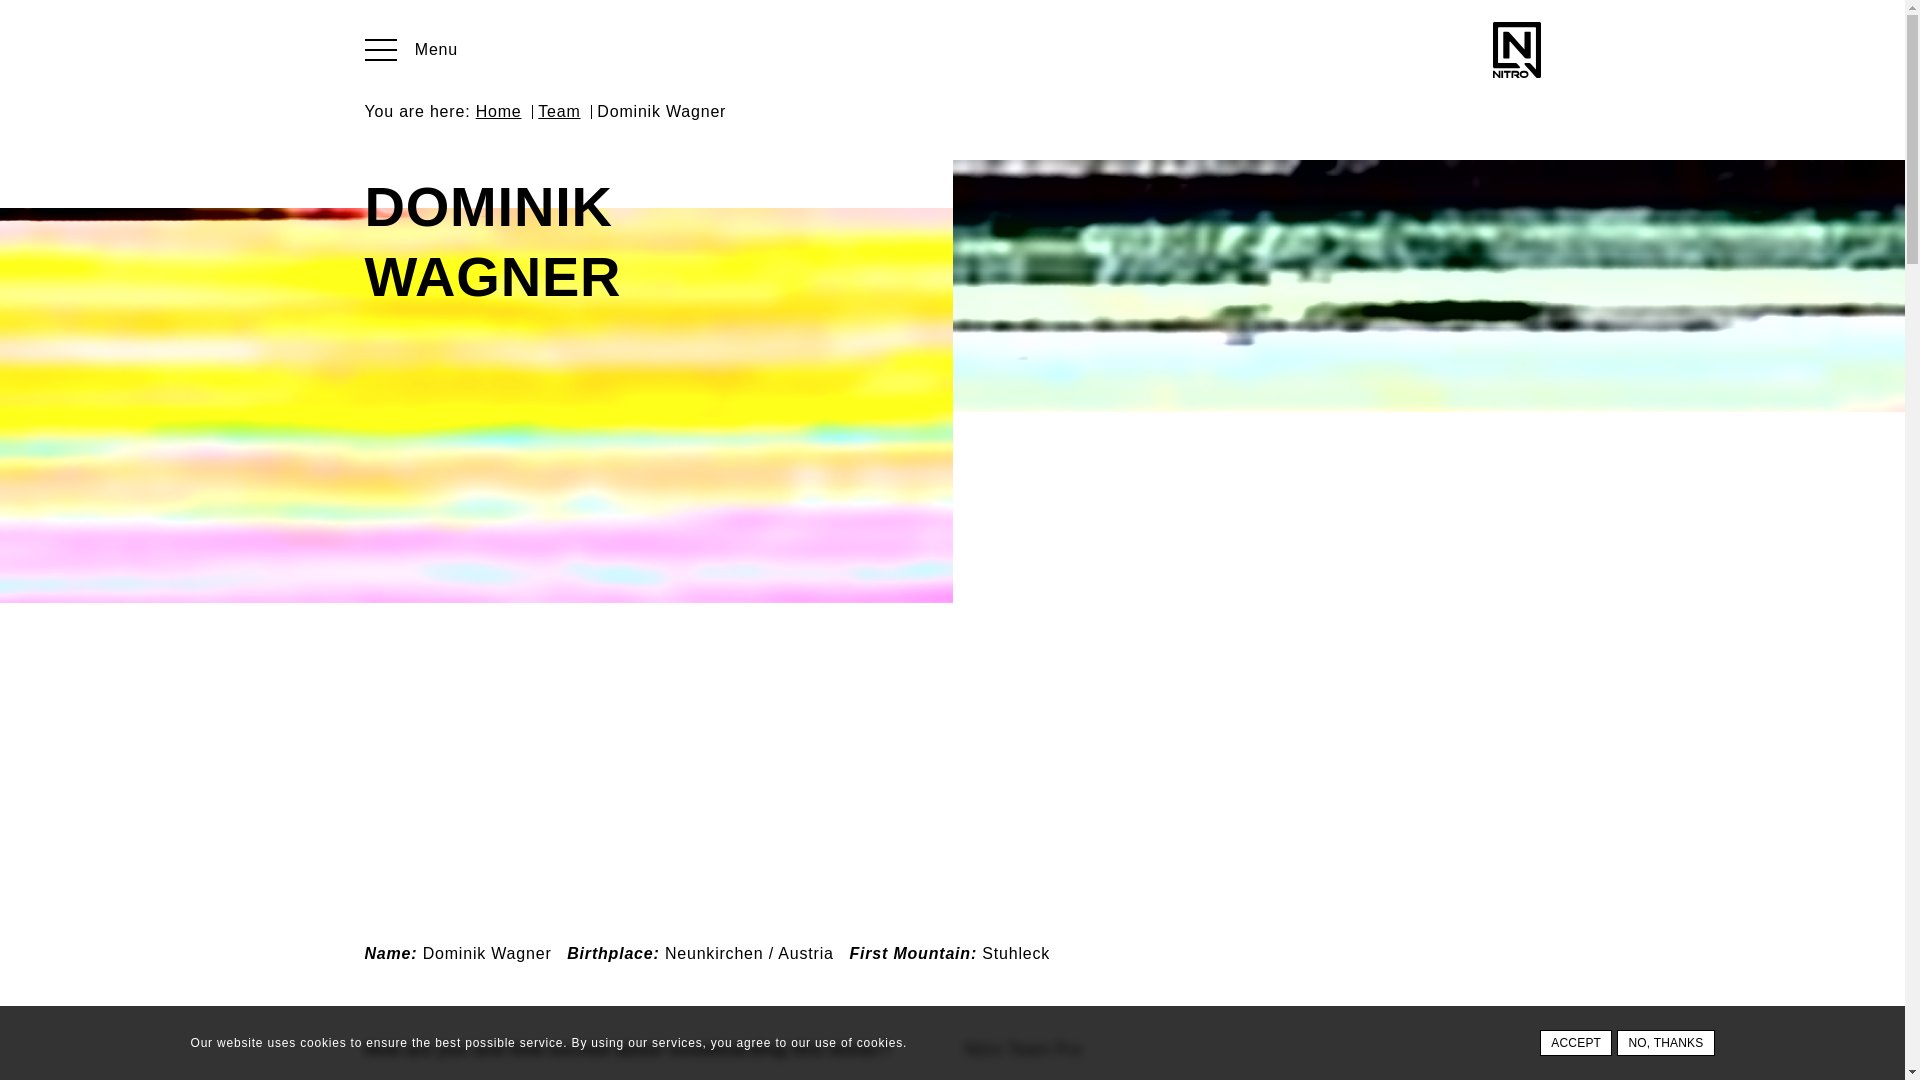  Describe the element at coordinates (1665, 1043) in the screenshot. I see `NO, THANKS` at that location.